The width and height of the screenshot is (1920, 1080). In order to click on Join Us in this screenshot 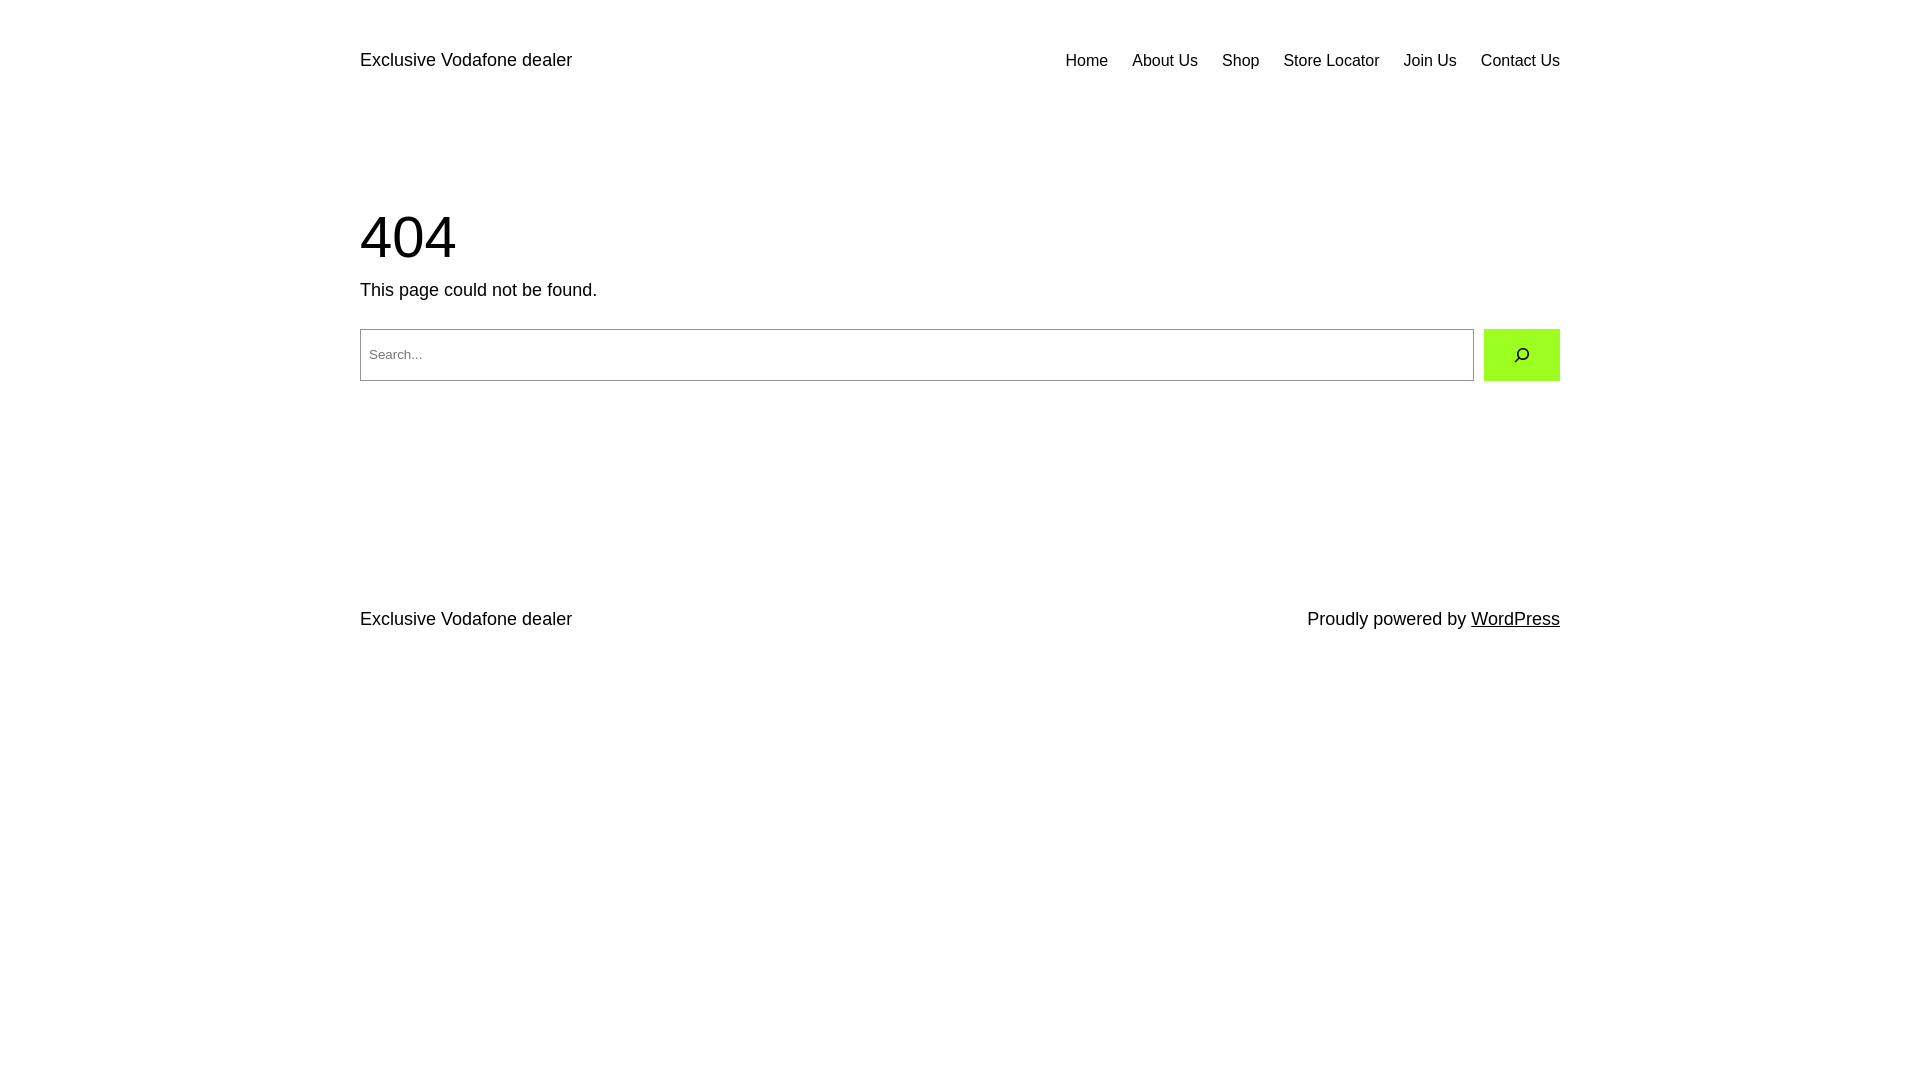, I will do `click(1430, 61)`.